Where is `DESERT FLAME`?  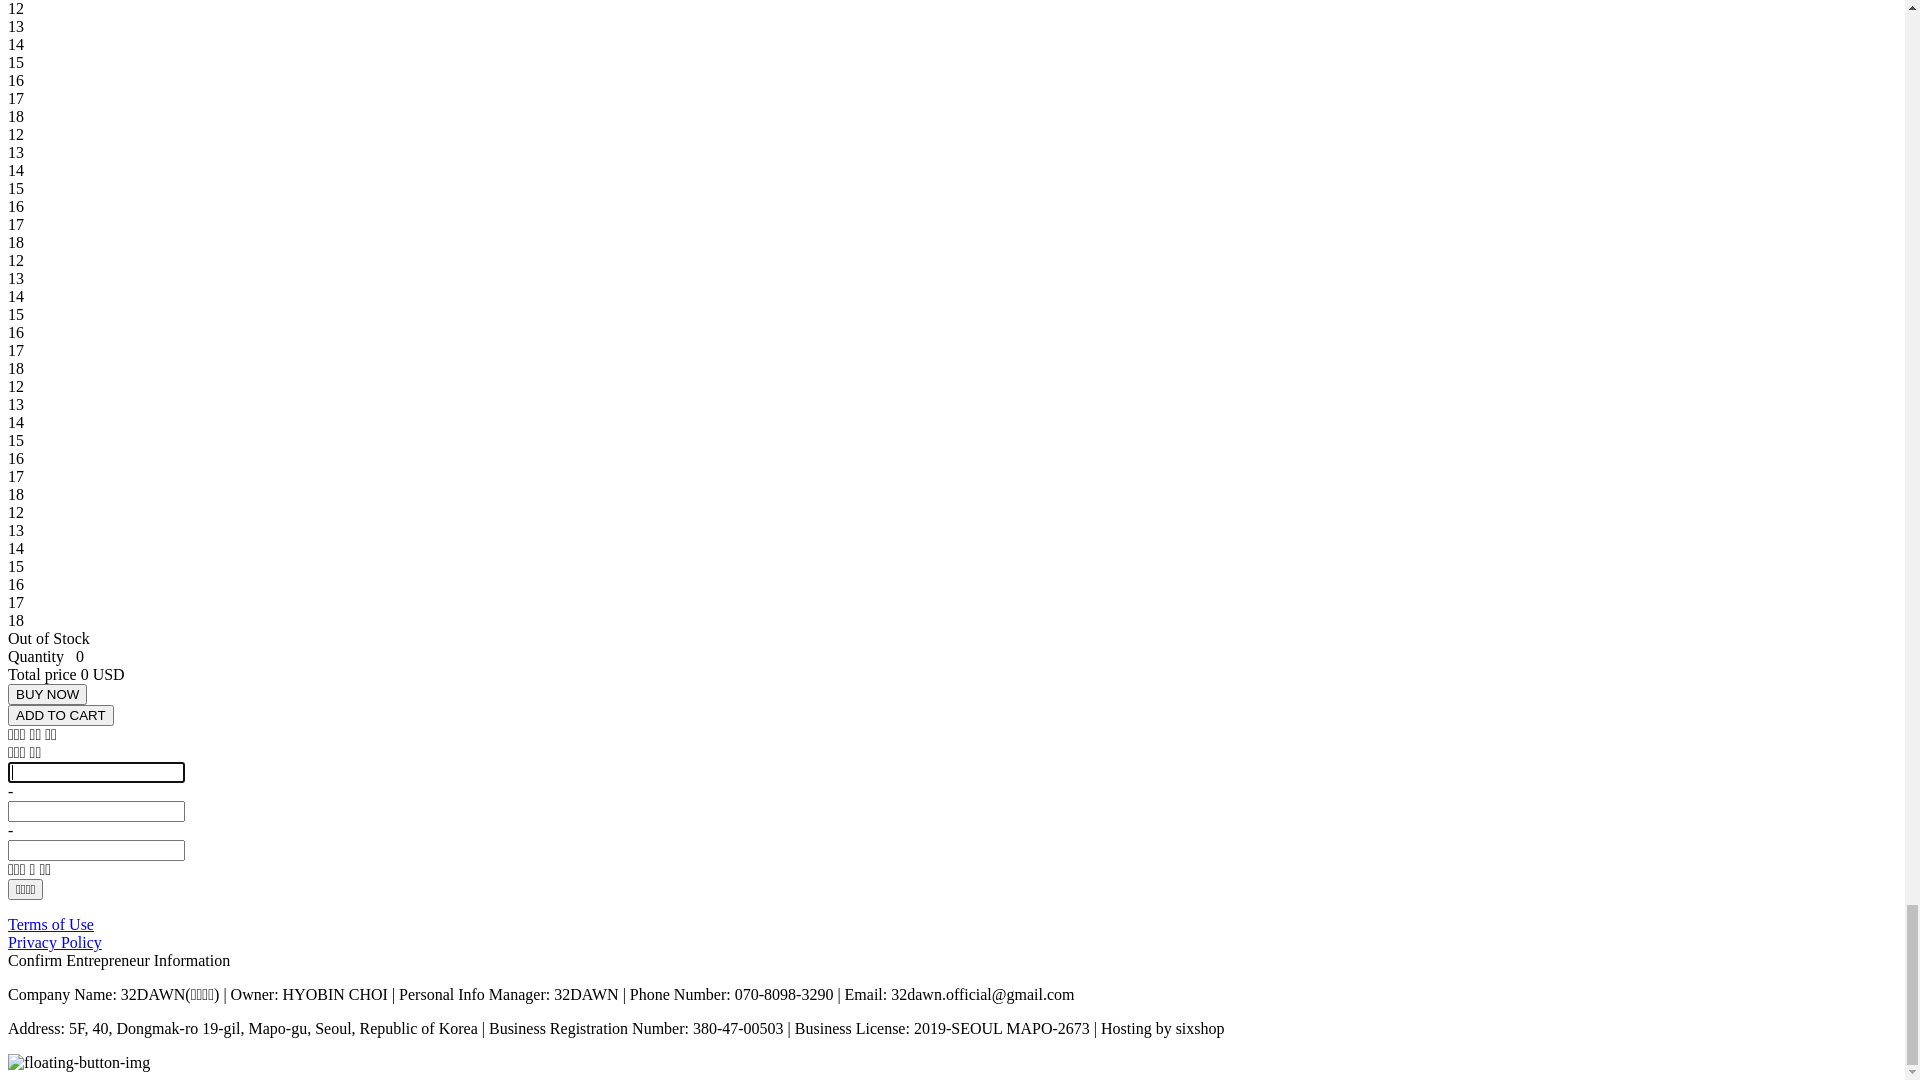
DESERT FLAME is located at coordinates (146, 144).